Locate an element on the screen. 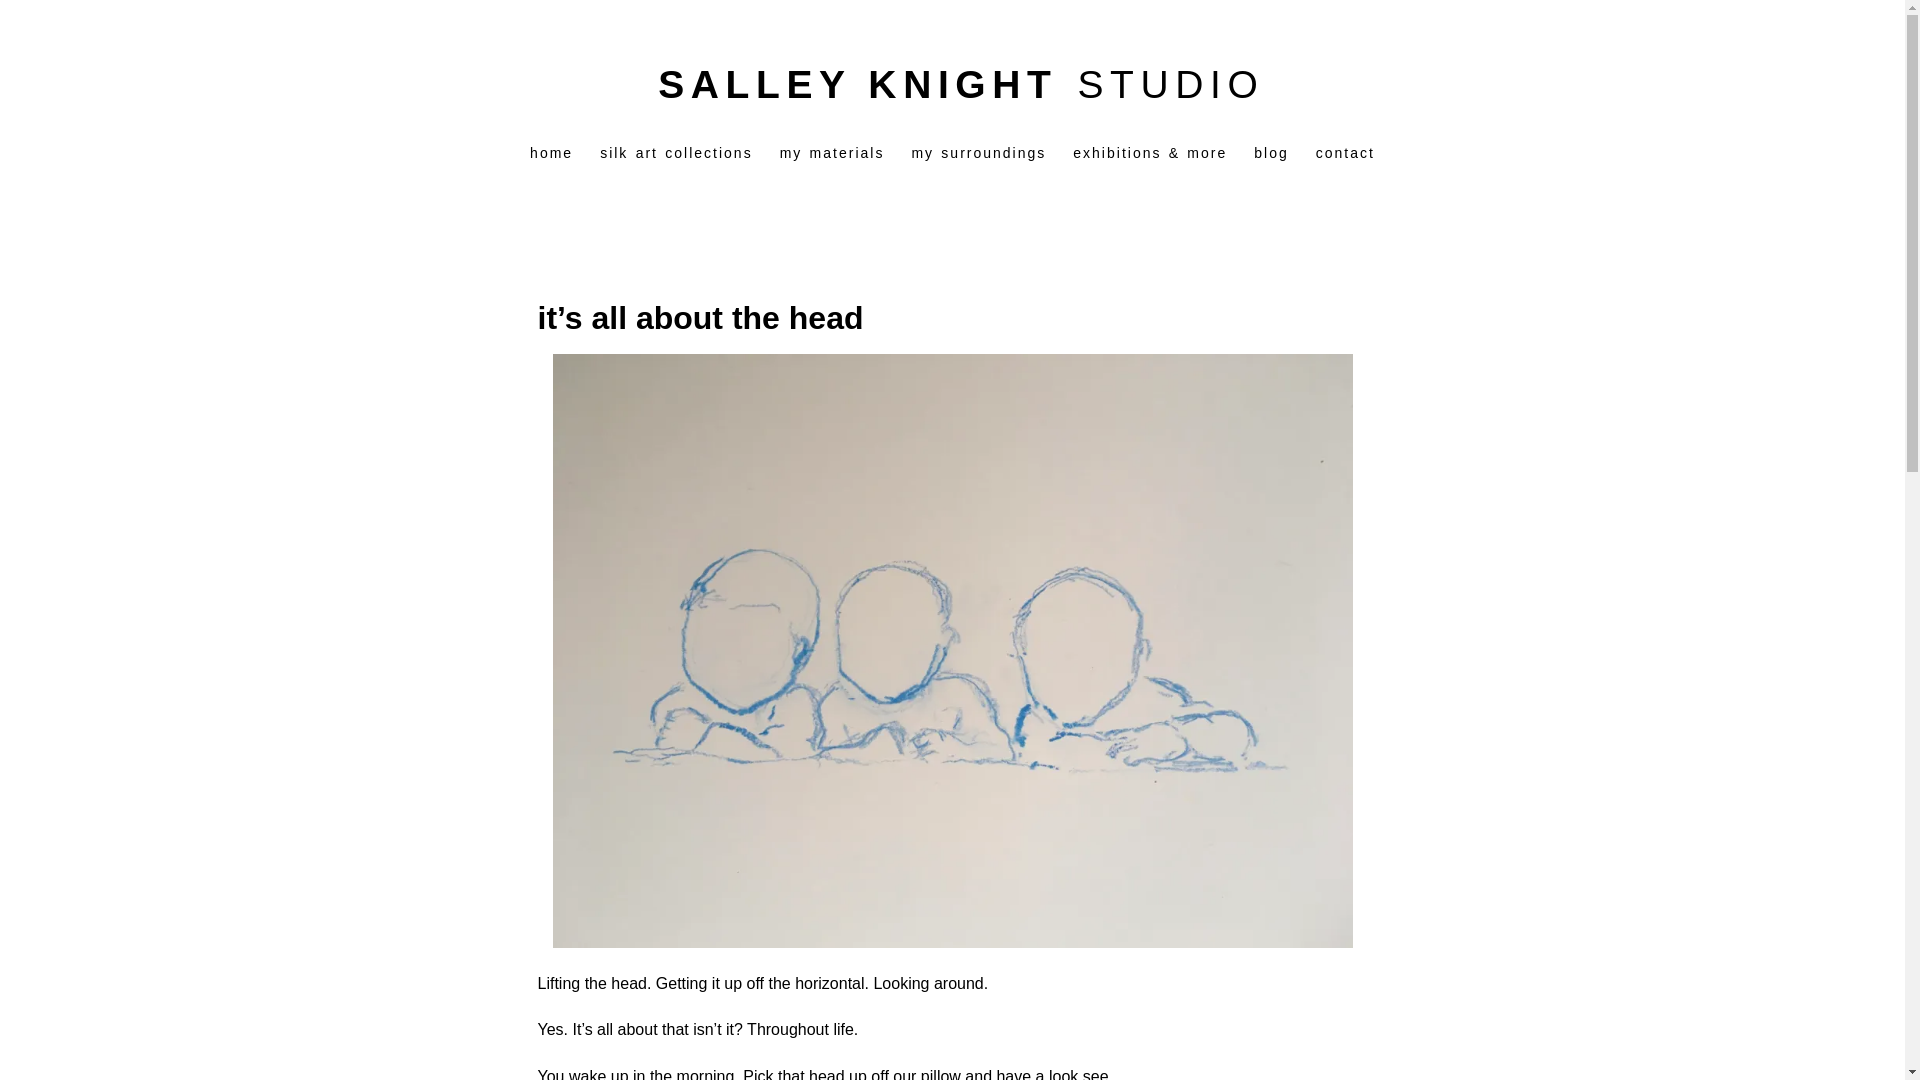 The height and width of the screenshot is (1080, 1920). contact is located at coordinates (1344, 152).